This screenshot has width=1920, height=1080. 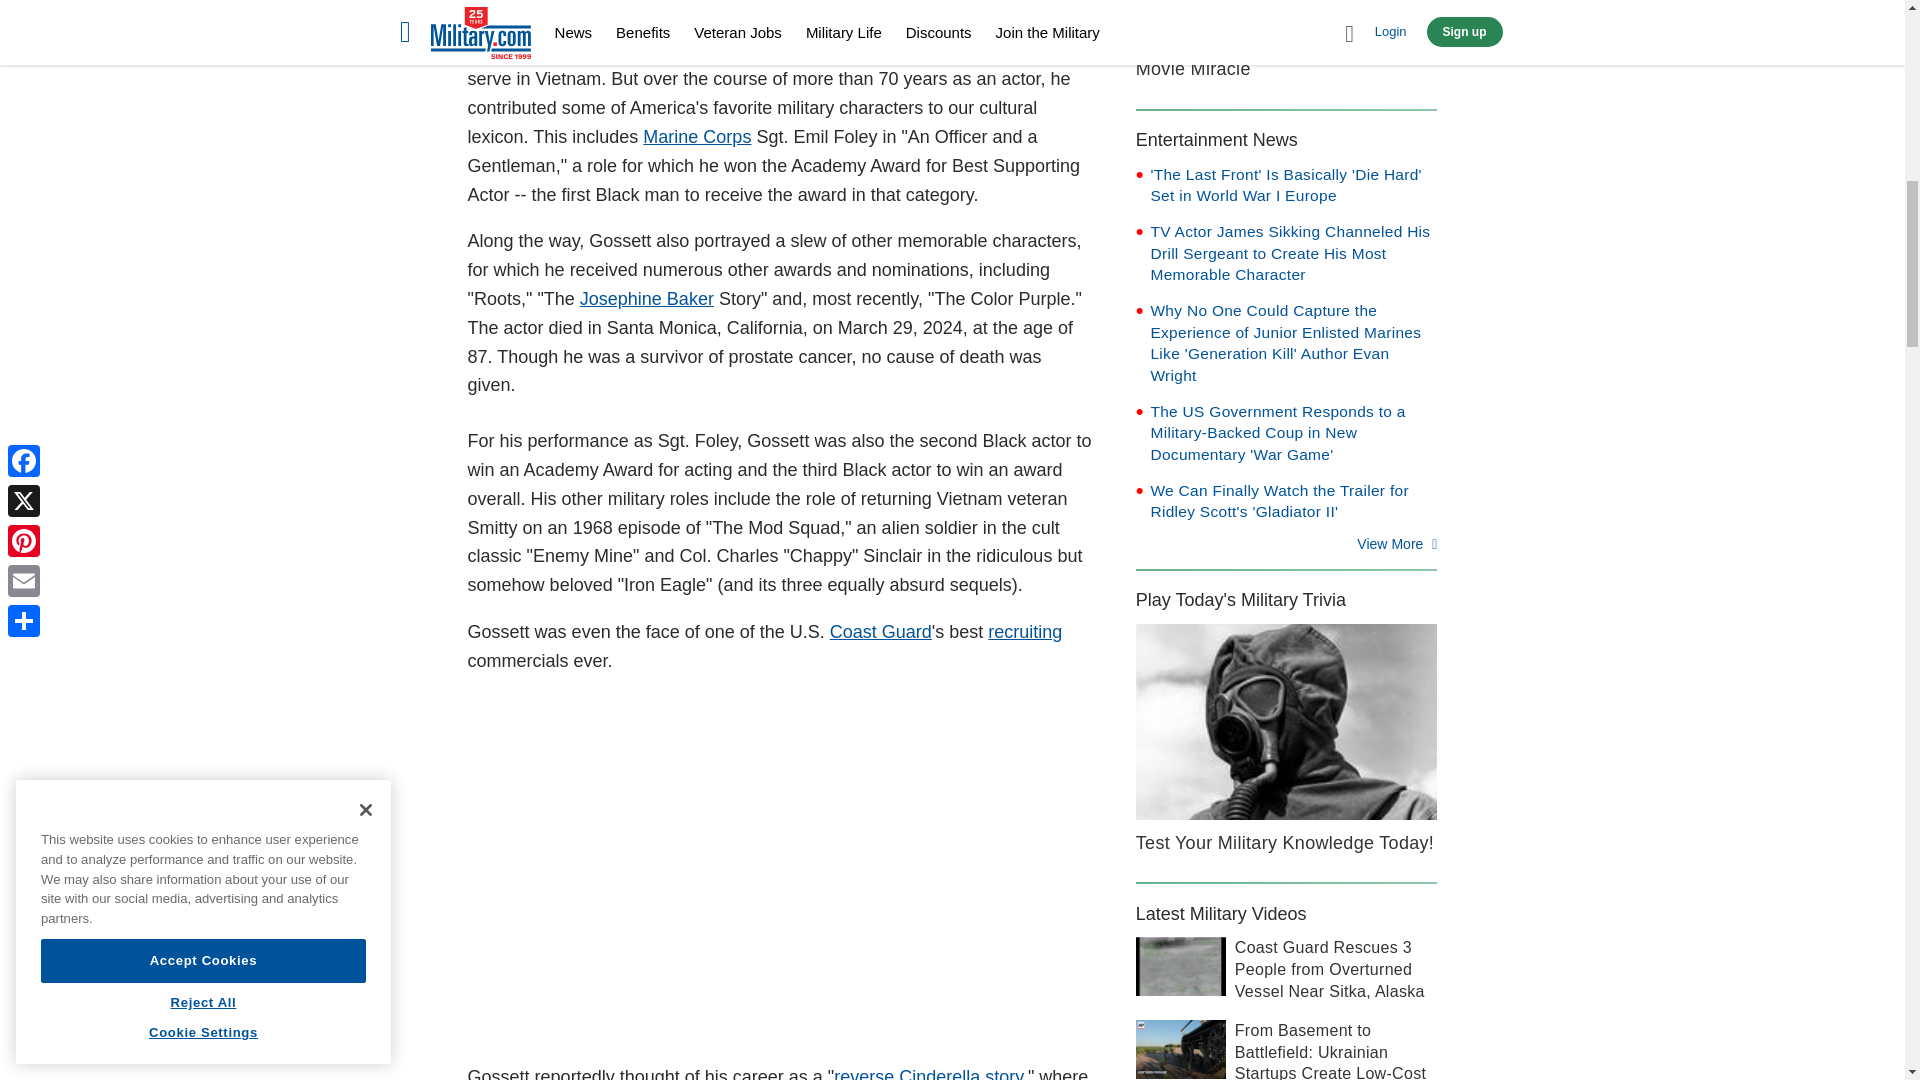 What do you see at coordinates (780, 870) in the screenshot?
I see `1990 The Coast Guard Commercial` at bounding box center [780, 870].